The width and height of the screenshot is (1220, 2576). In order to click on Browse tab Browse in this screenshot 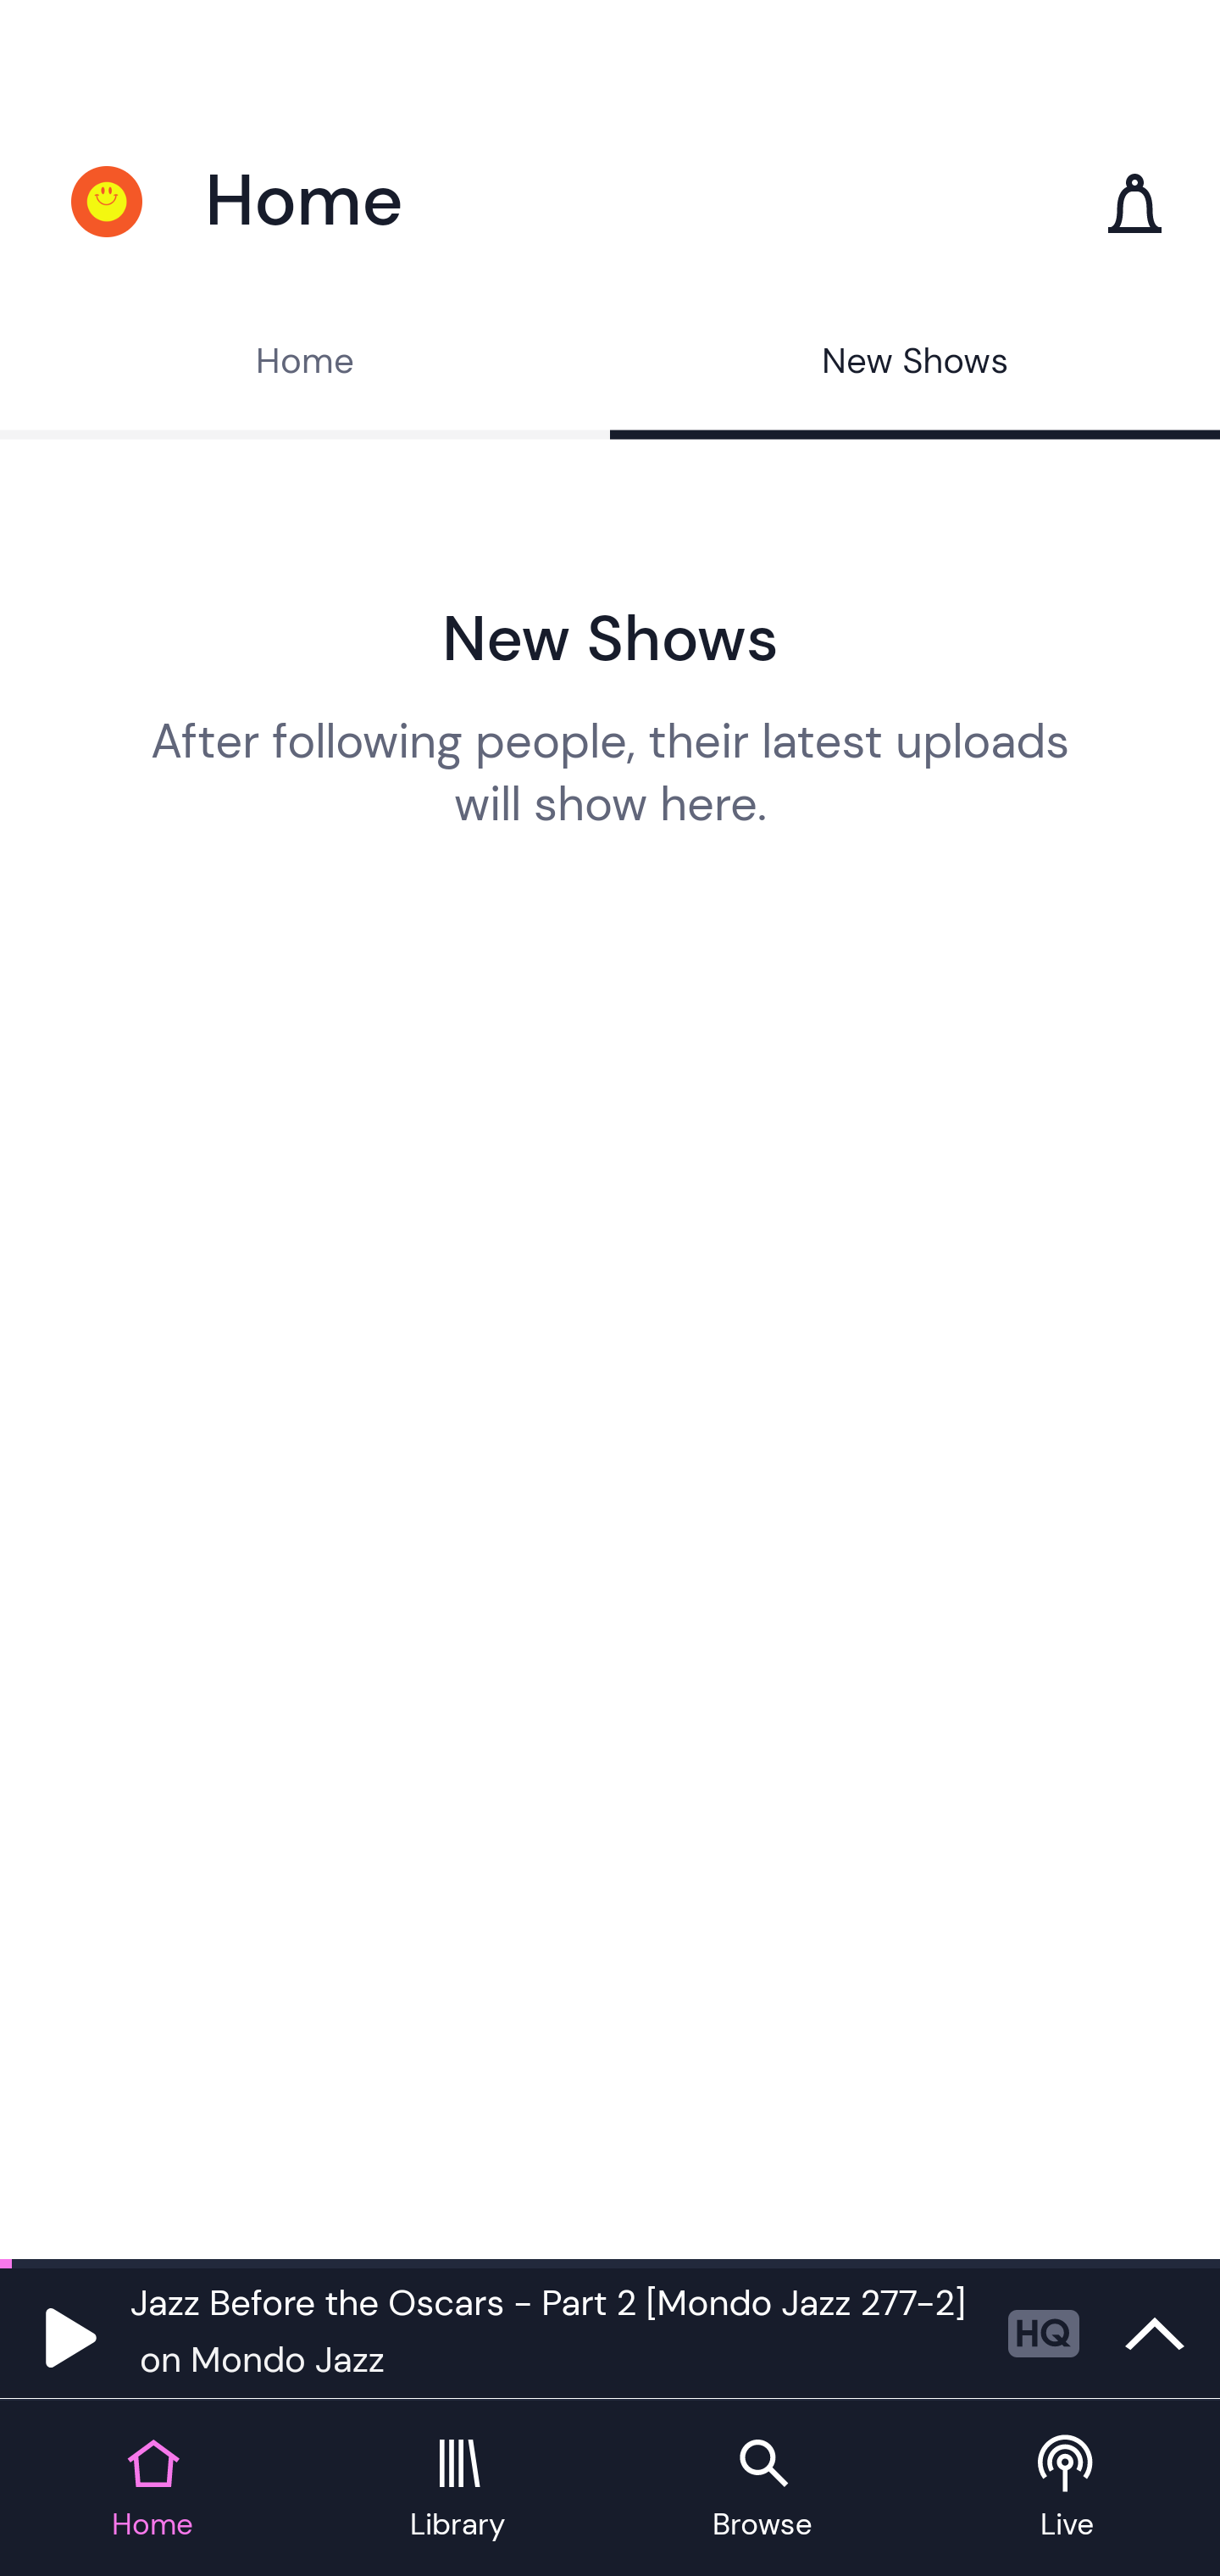, I will do `click(762, 2490)`.